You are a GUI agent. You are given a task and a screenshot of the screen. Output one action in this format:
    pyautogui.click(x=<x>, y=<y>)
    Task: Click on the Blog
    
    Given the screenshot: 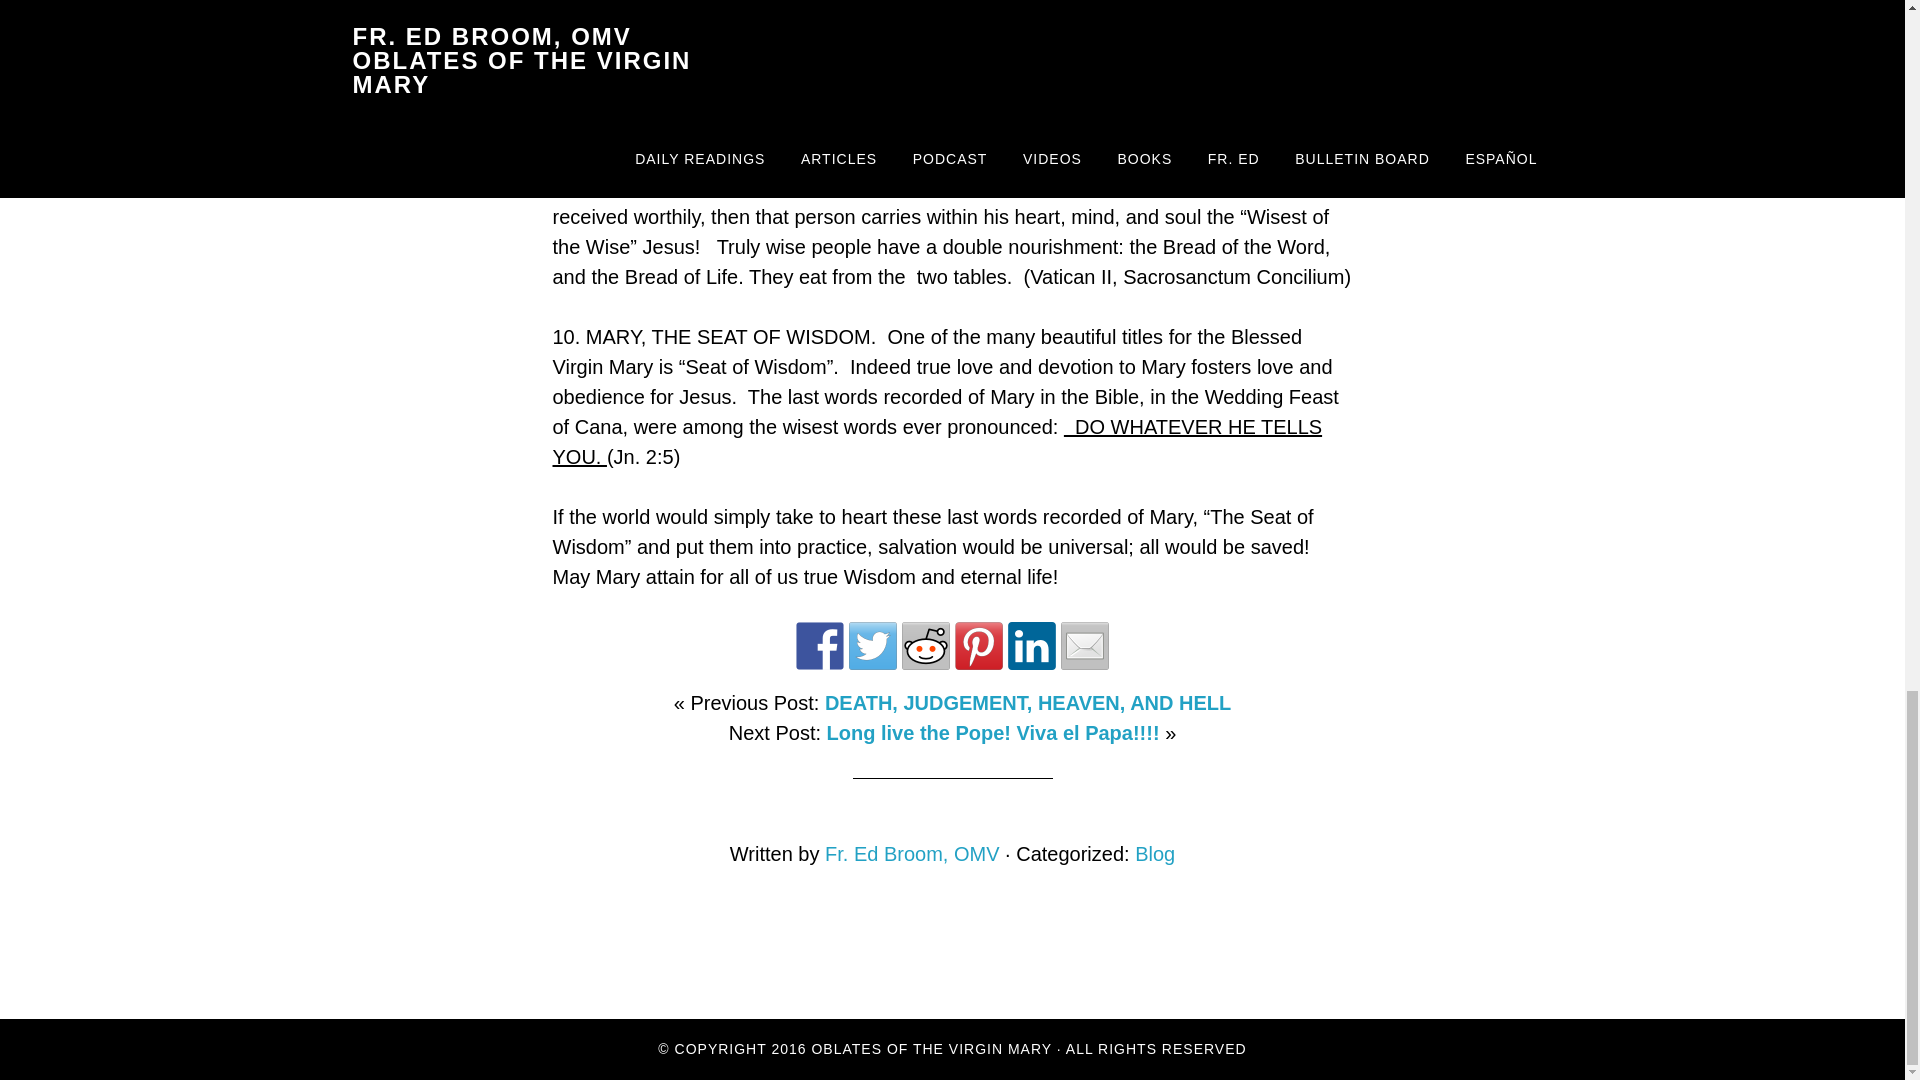 What is the action you would take?
    pyautogui.click(x=1154, y=854)
    